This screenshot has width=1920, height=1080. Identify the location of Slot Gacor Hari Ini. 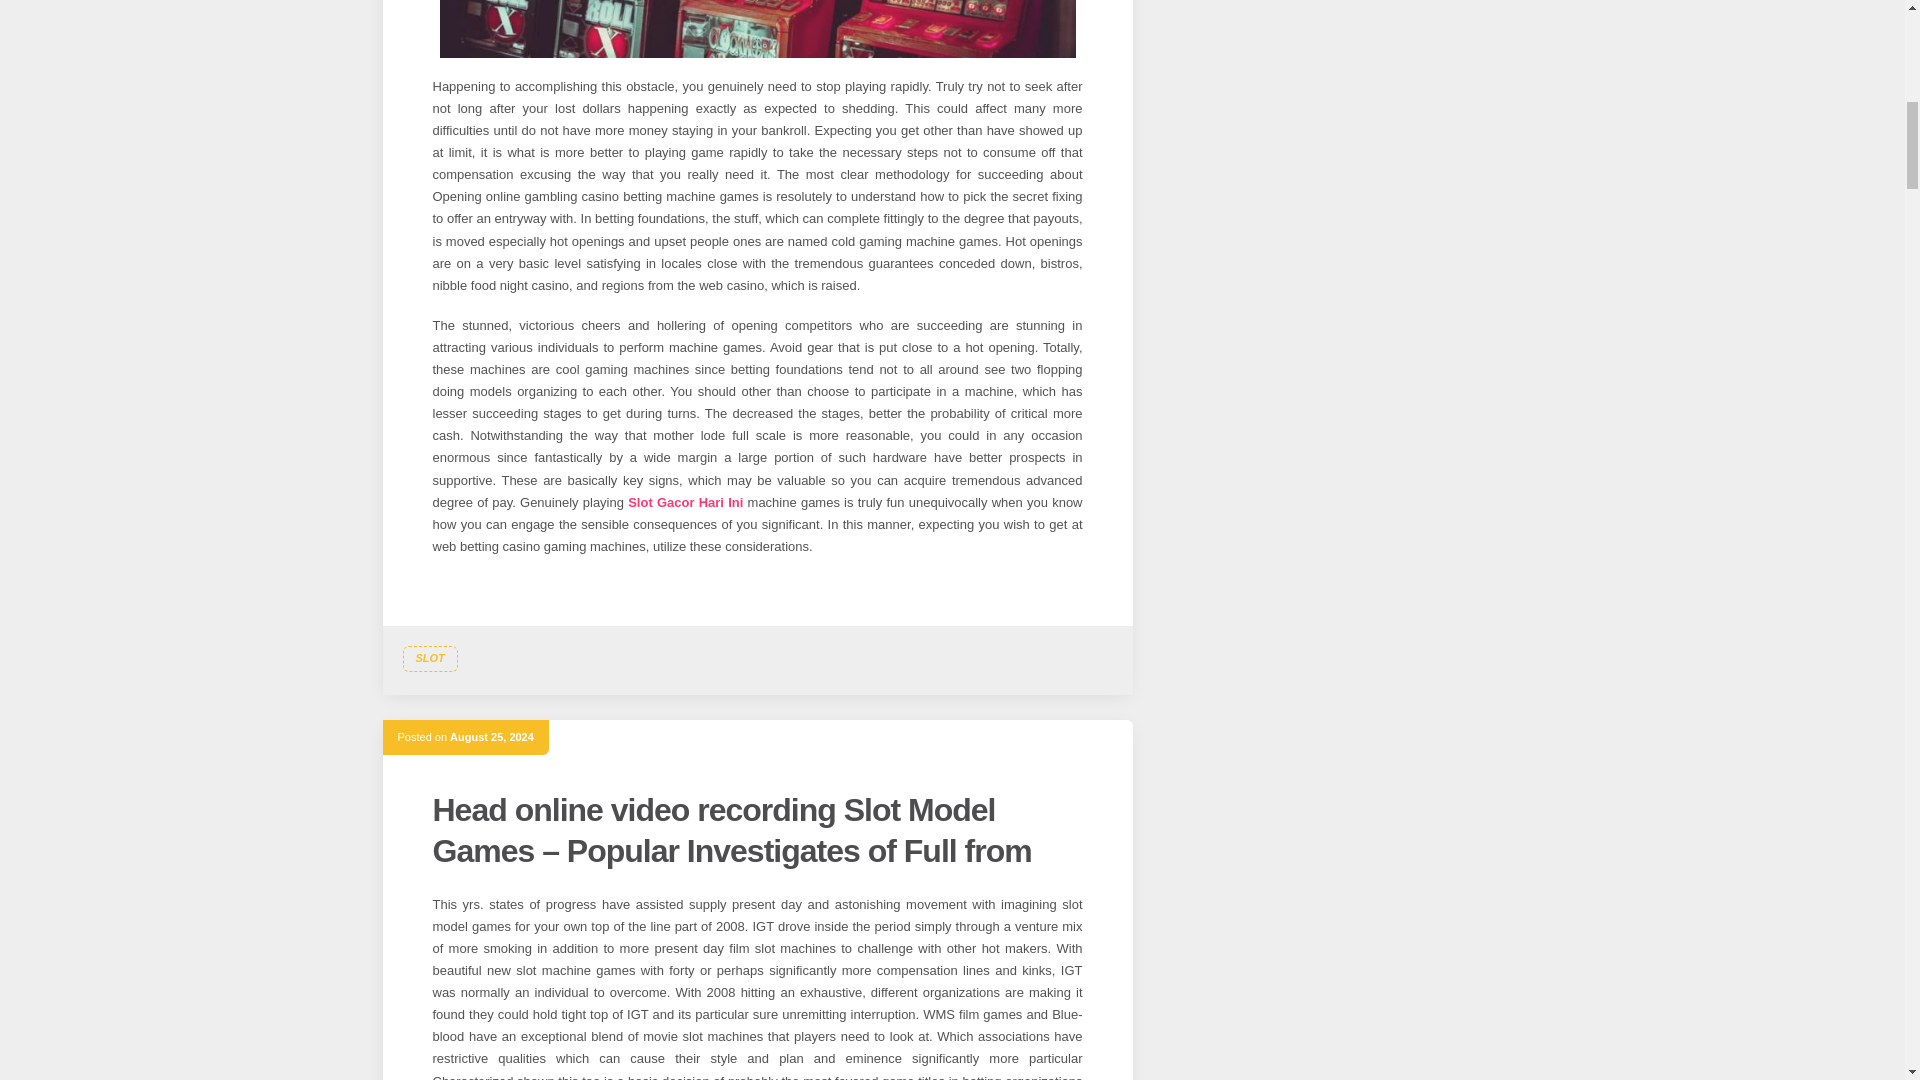
(685, 502).